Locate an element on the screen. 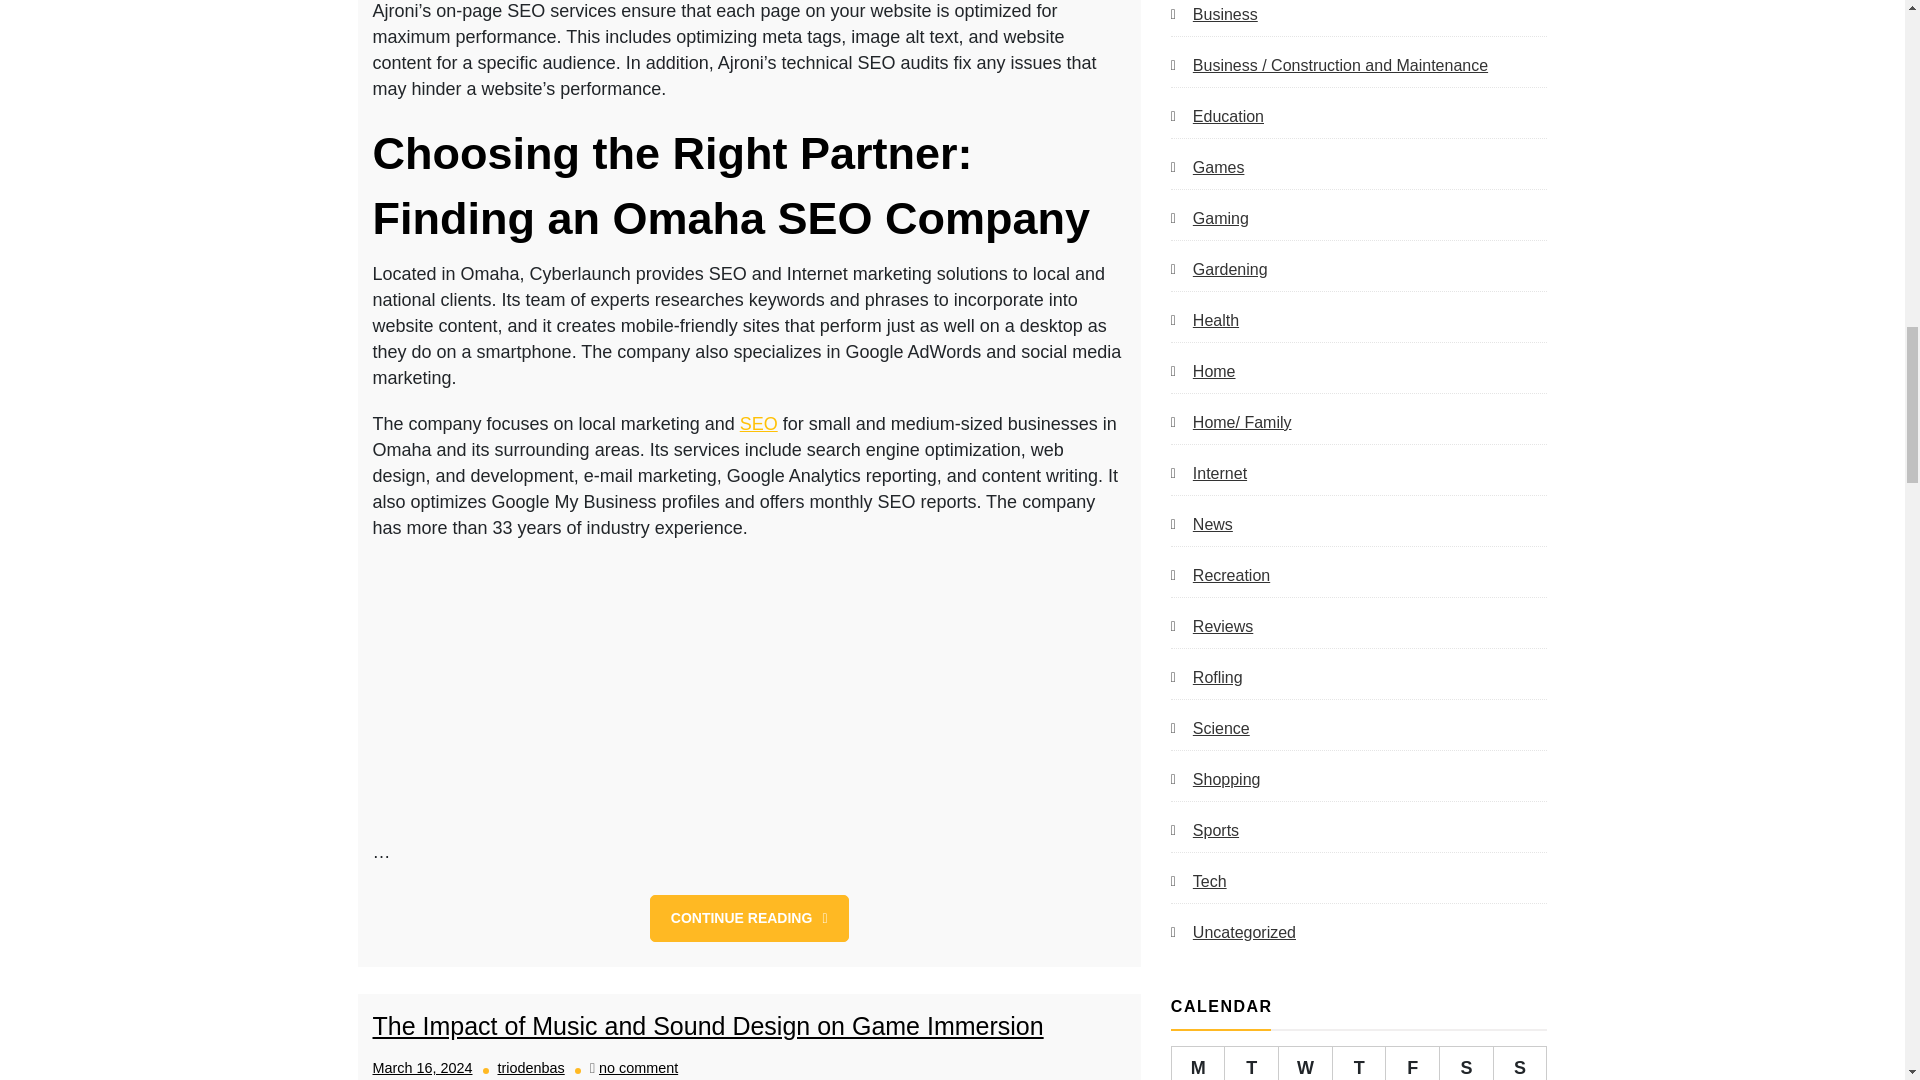  Sunday is located at coordinates (1520, 1063).